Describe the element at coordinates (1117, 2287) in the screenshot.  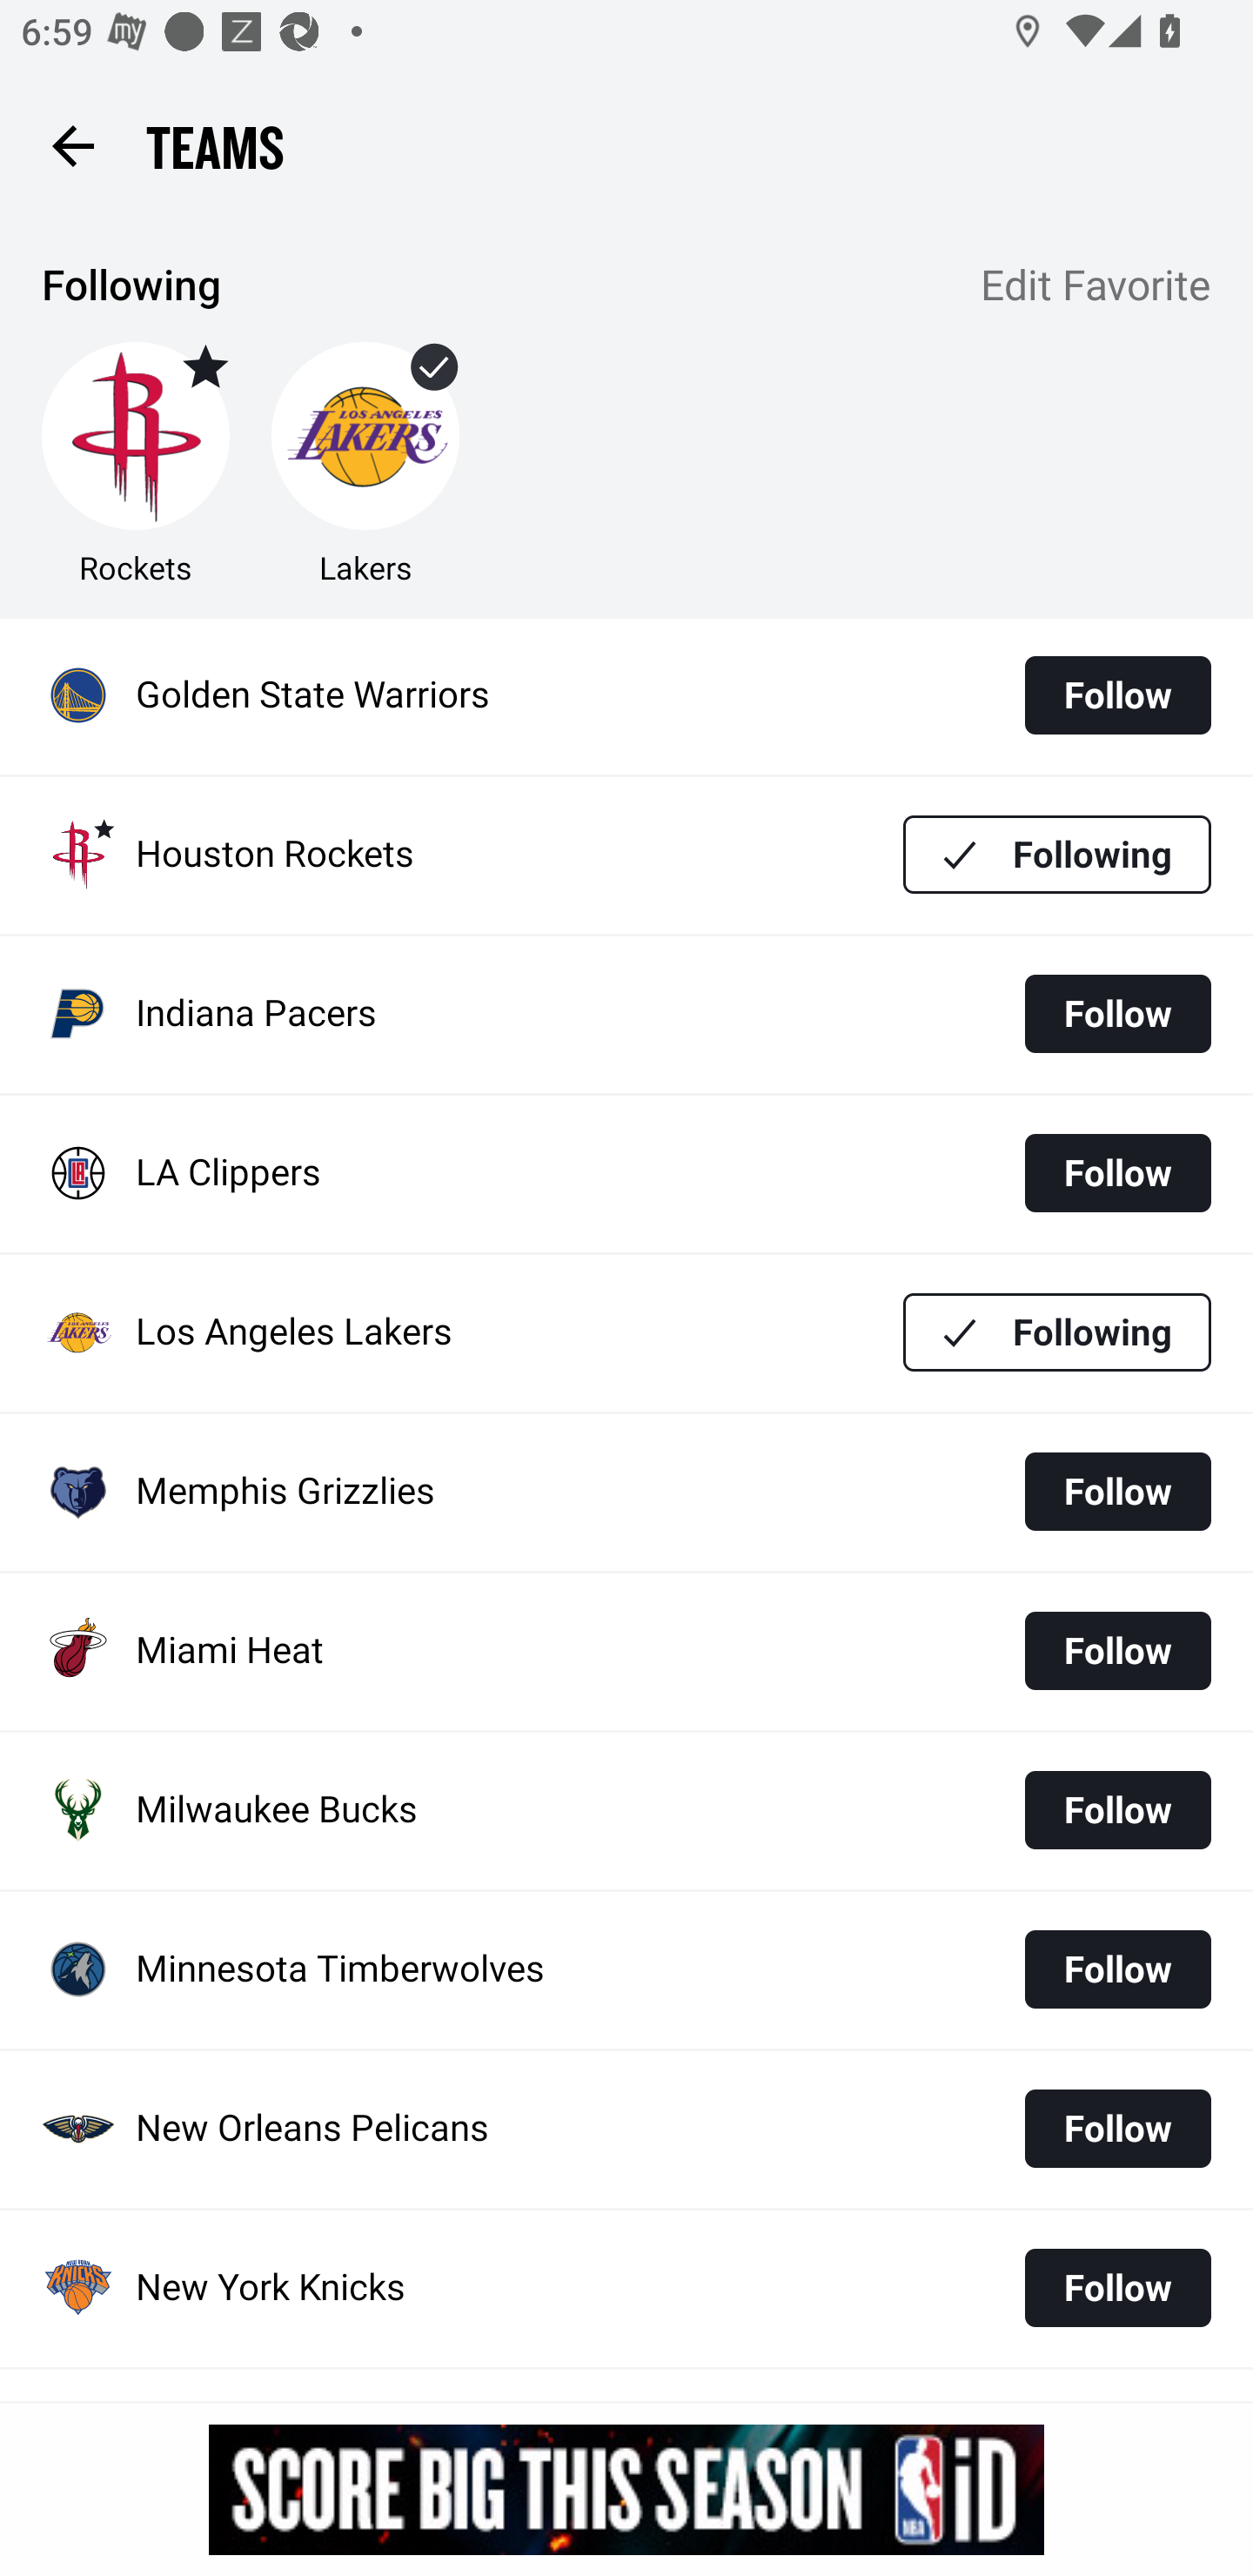
I see `Follow` at that location.